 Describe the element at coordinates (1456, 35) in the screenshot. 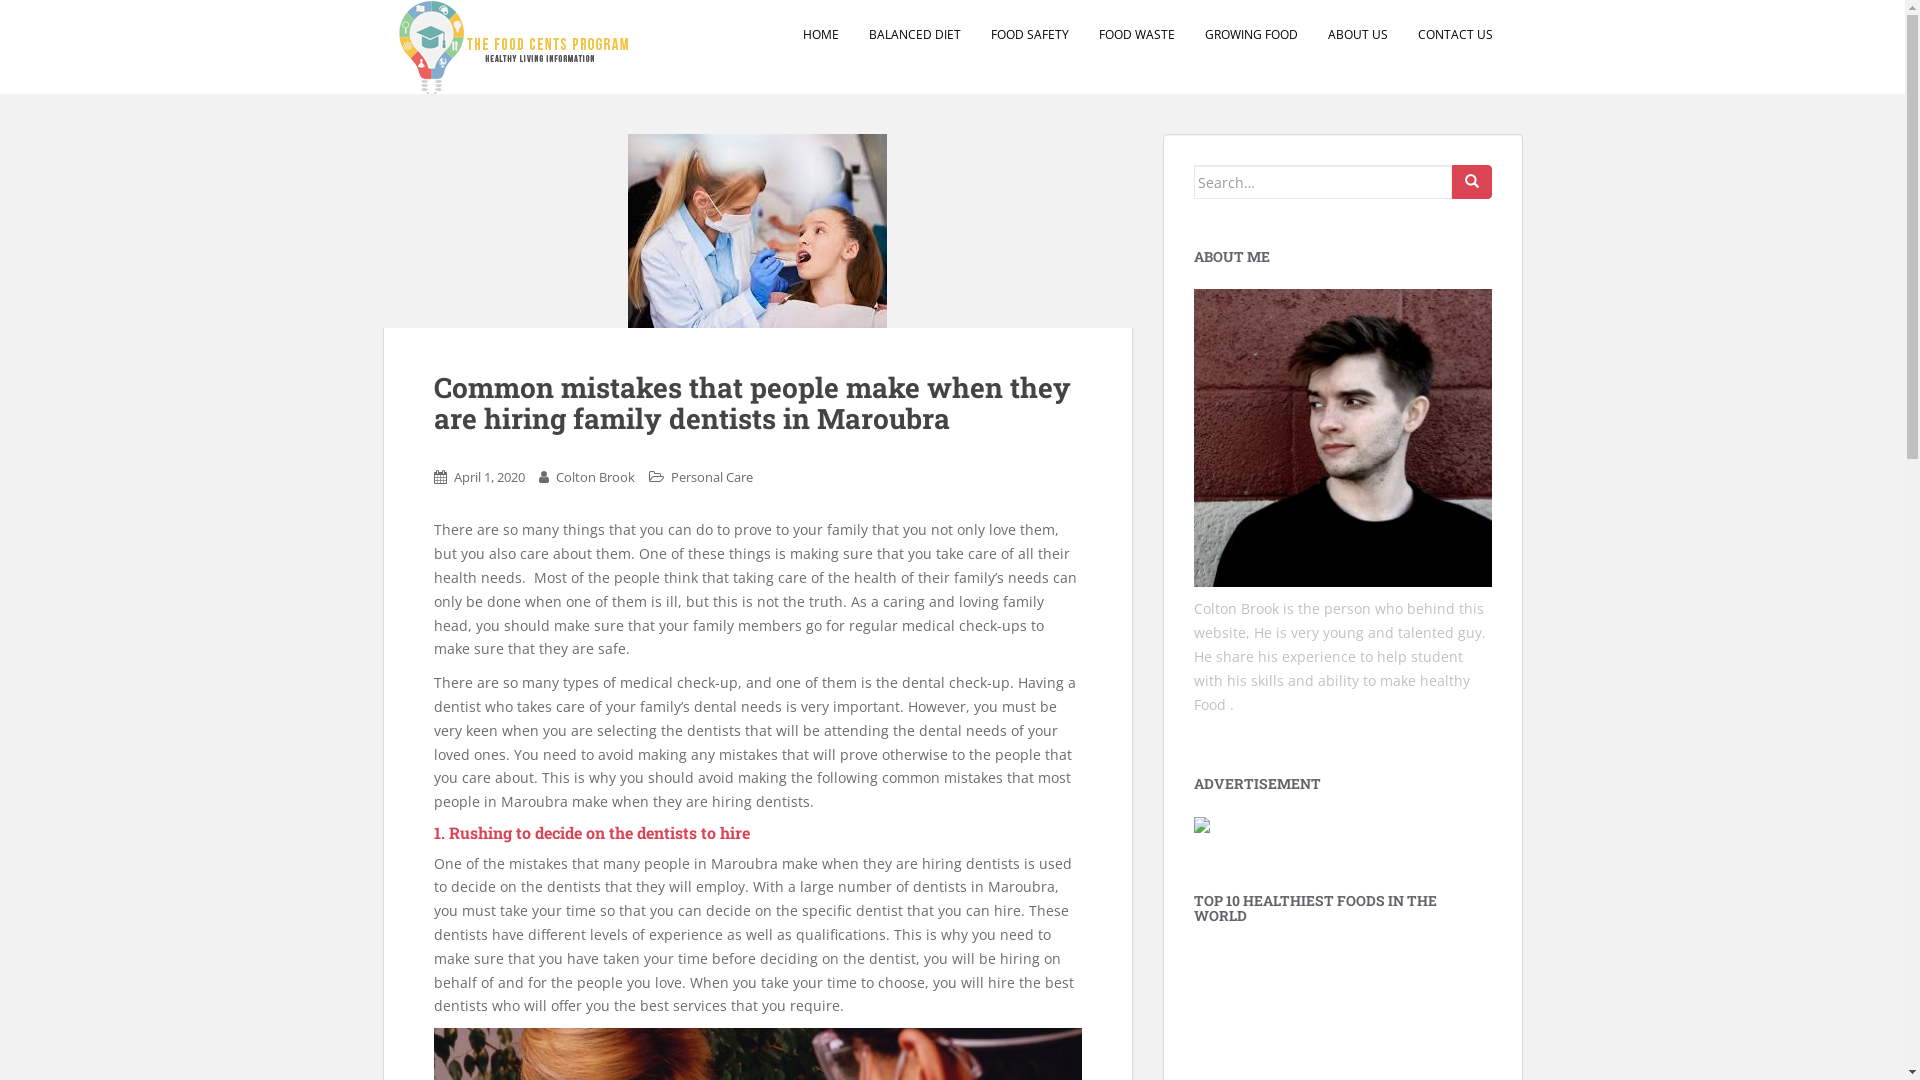

I see `CONTACT US` at that location.